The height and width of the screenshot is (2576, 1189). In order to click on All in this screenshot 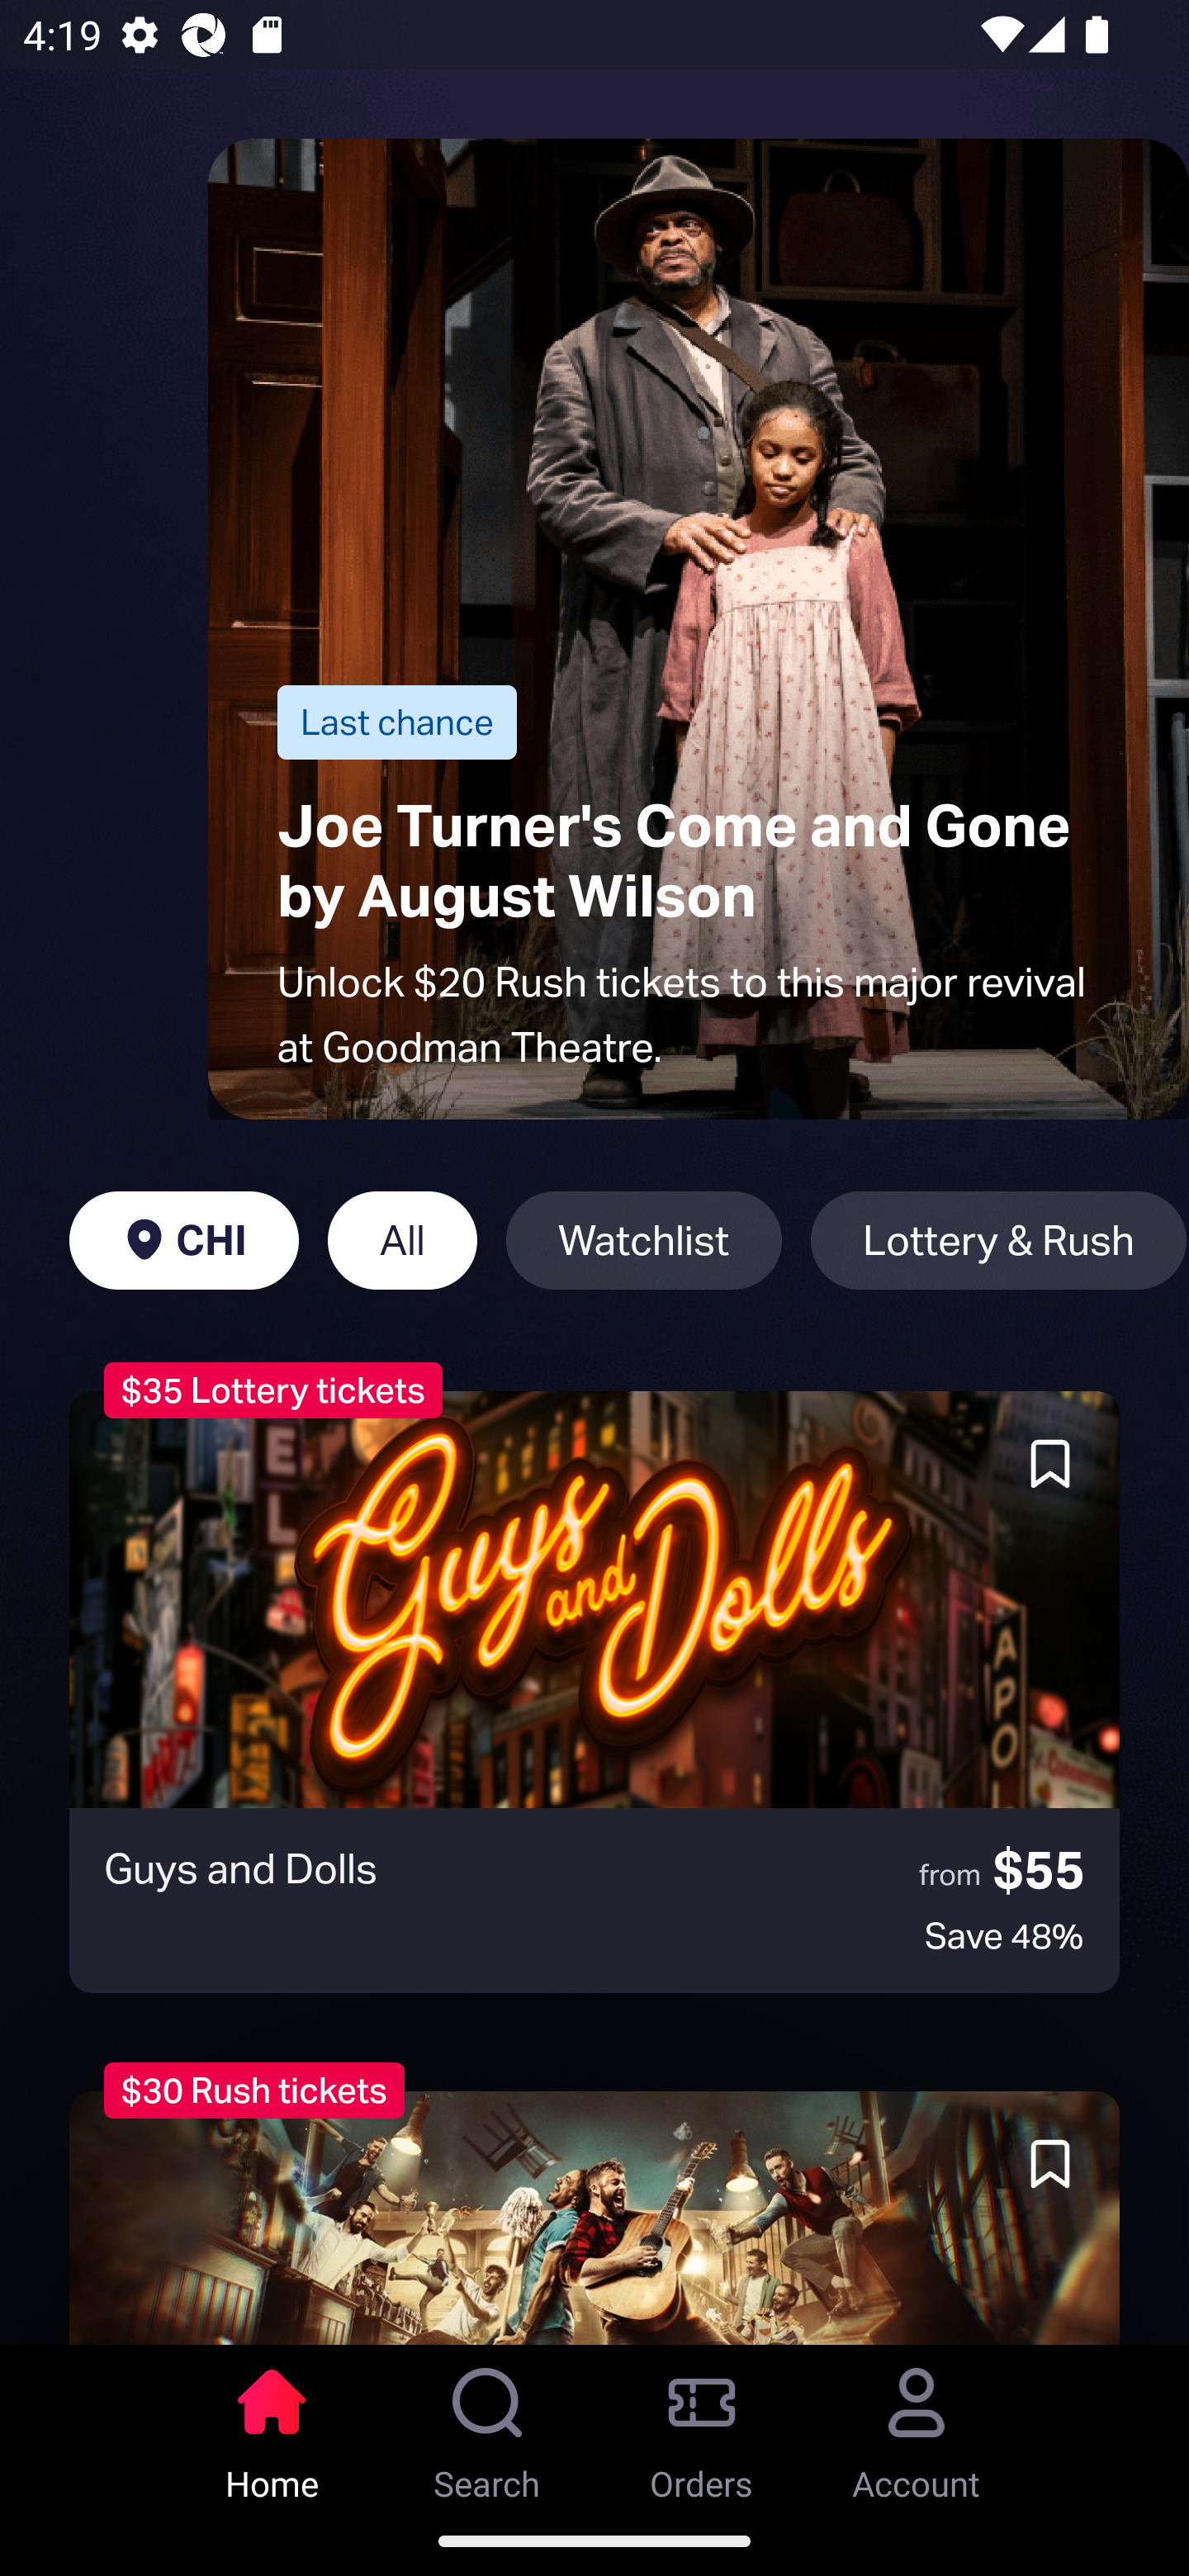, I will do `click(402, 1240)`.